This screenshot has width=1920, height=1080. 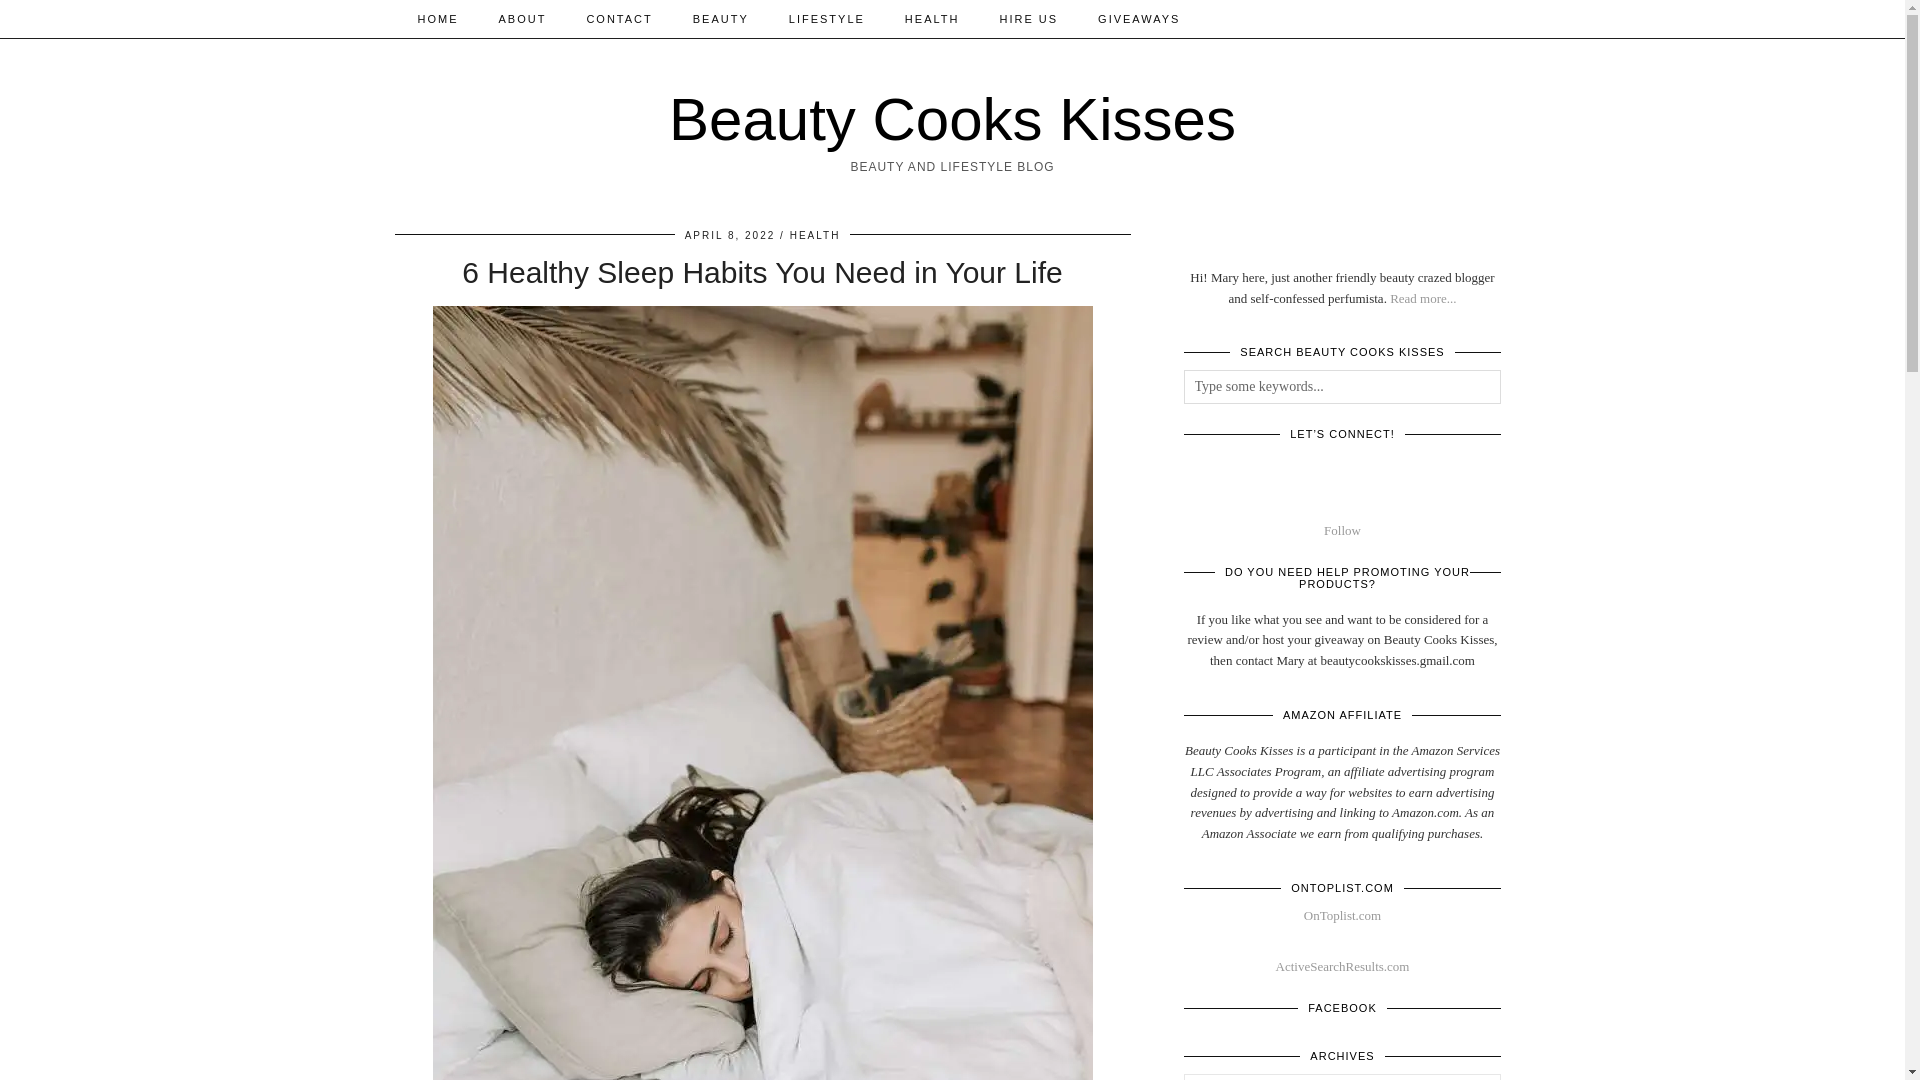 I want to click on HOME, so click(x=438, y=18).